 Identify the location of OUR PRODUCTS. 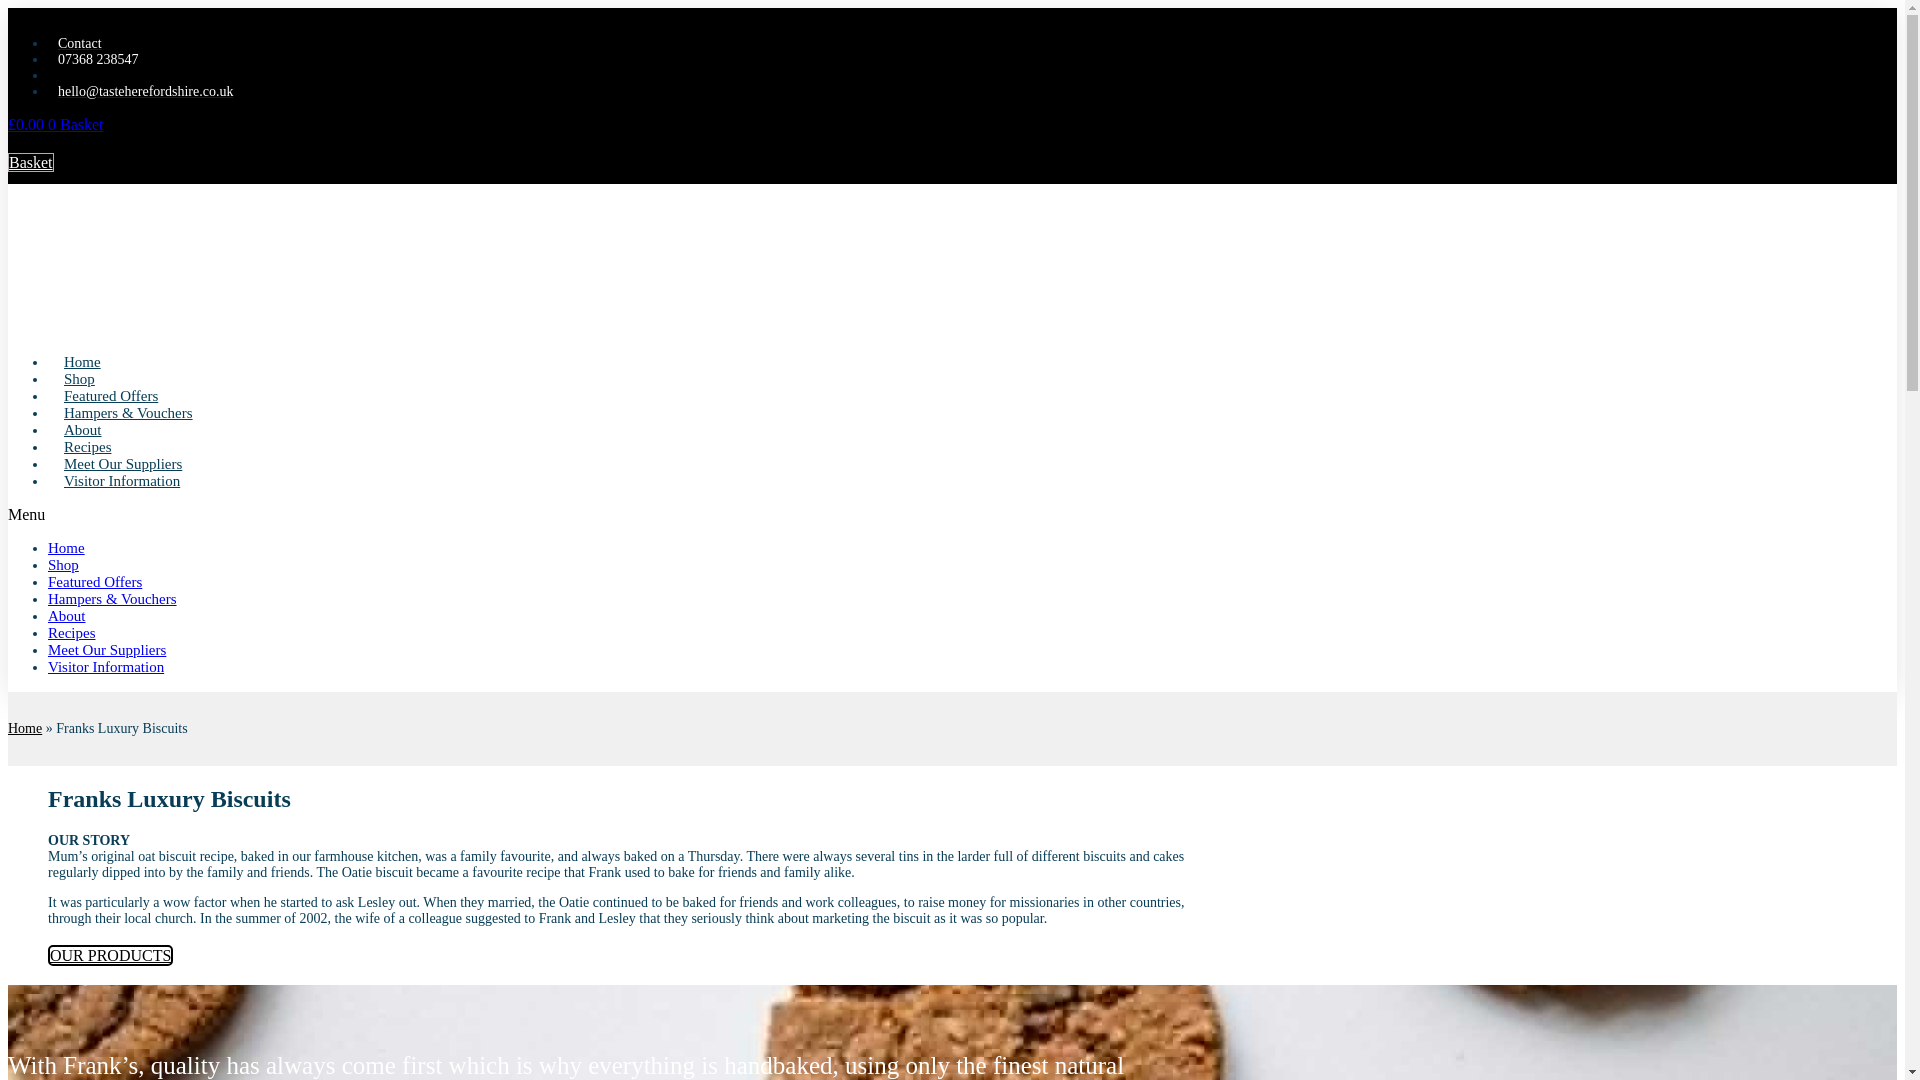
(110, 955).